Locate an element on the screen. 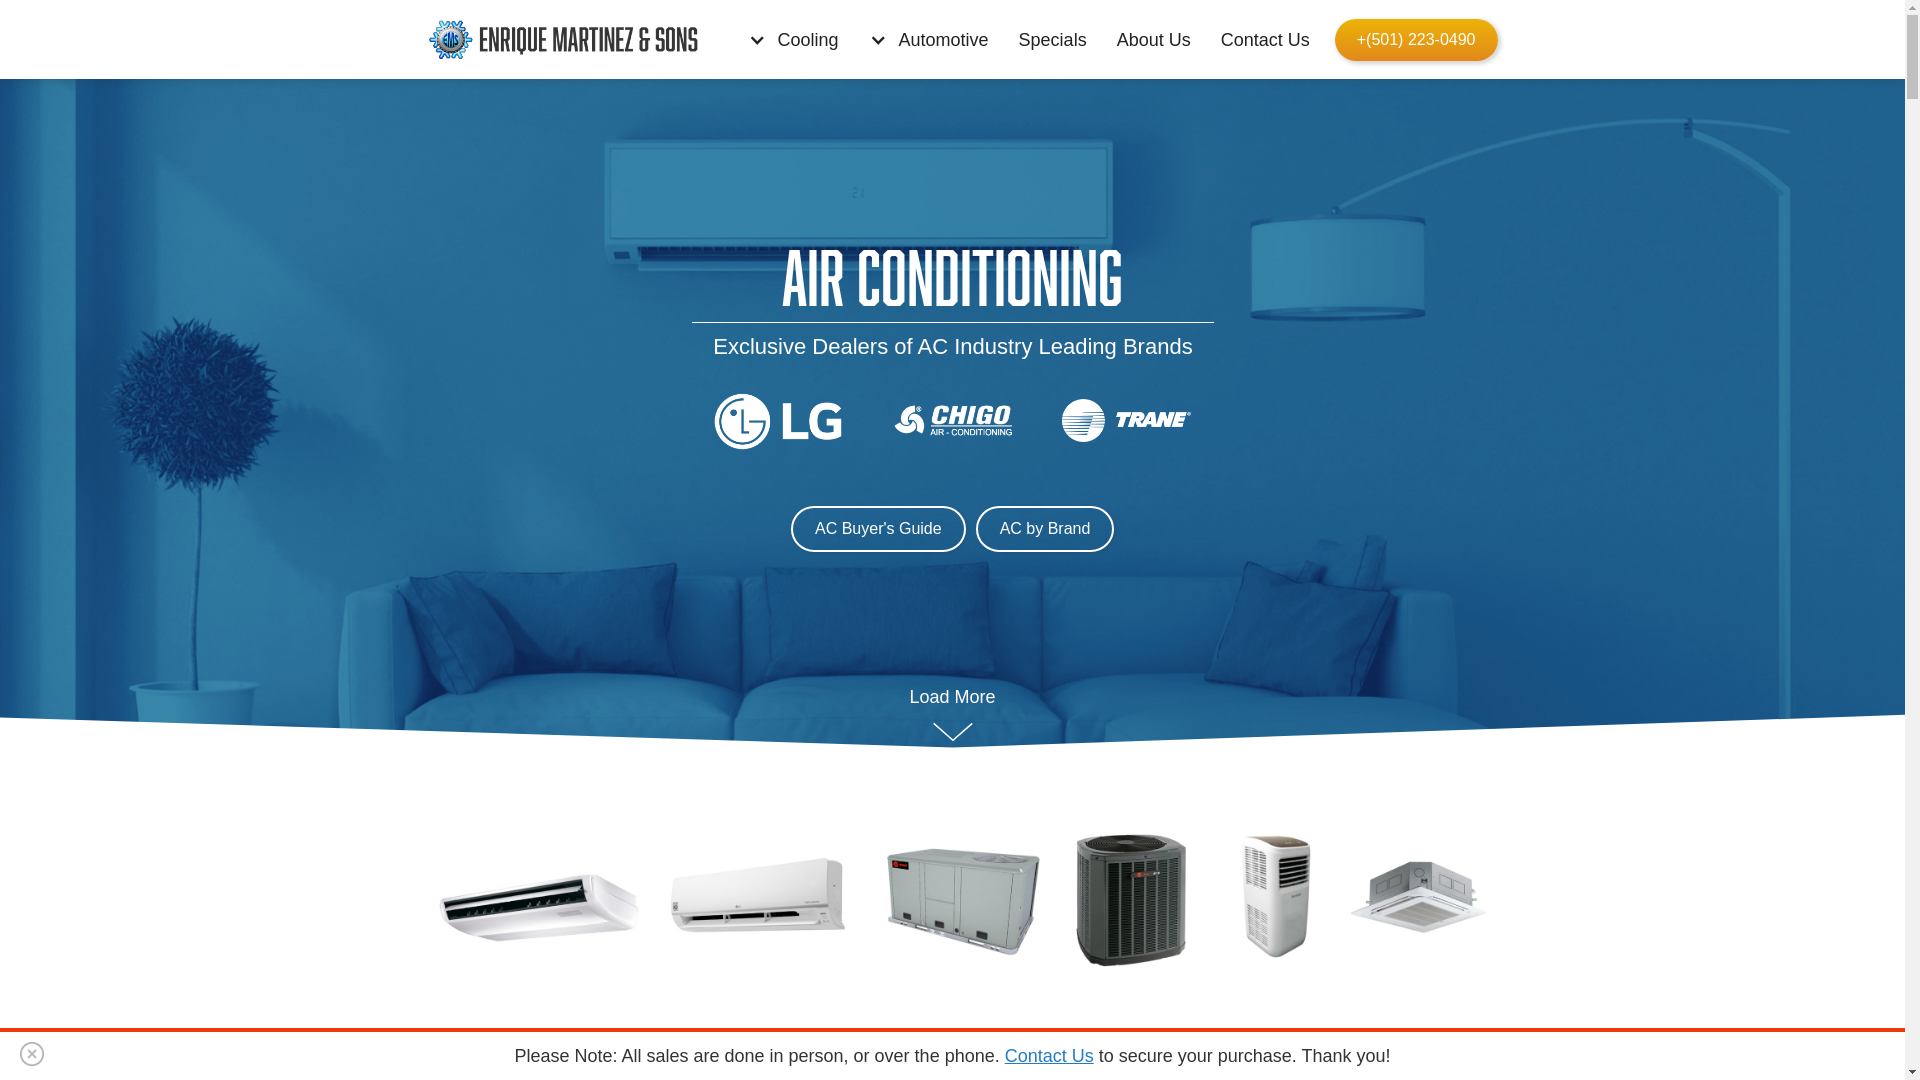 This screenshot has height=1080, width=1920. HVACR Equipment is located at coordinates (1042, 797).